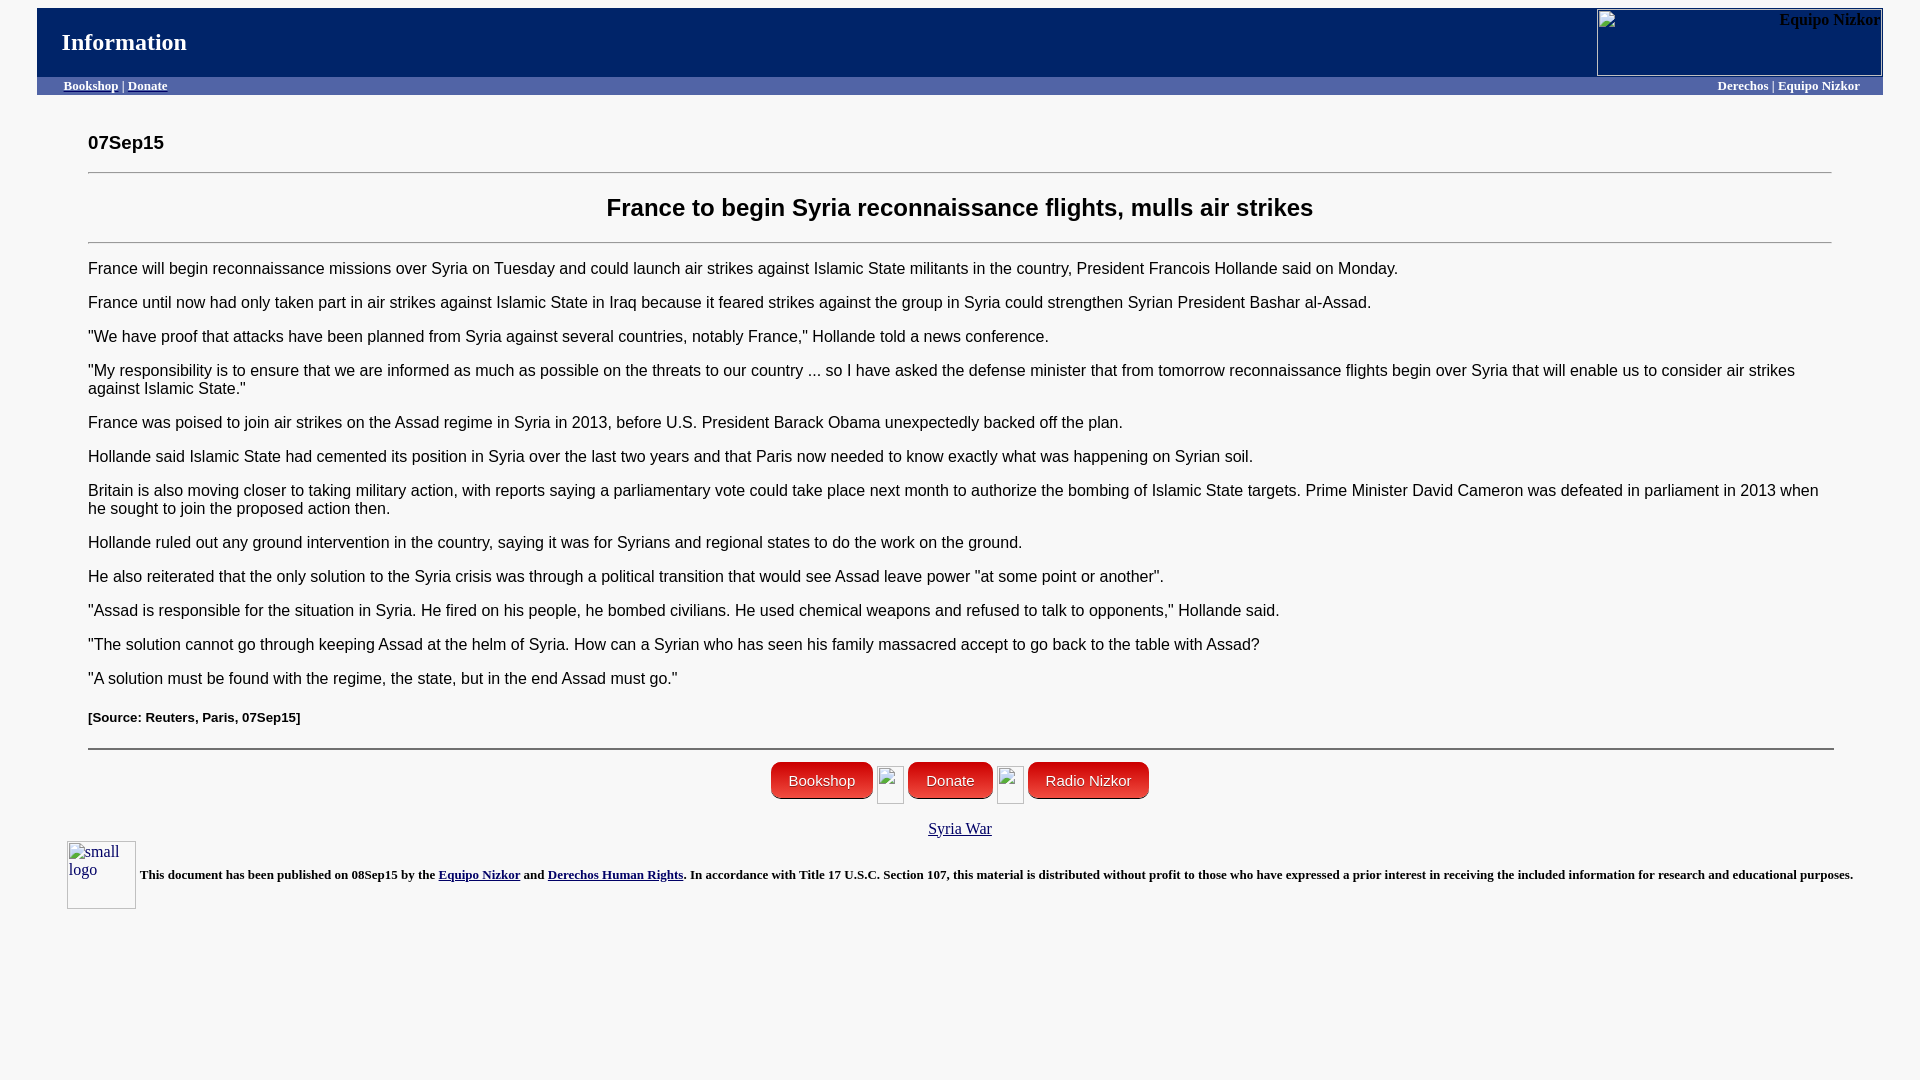  I want to click on Equipo Nizkor, so click(480, 874).